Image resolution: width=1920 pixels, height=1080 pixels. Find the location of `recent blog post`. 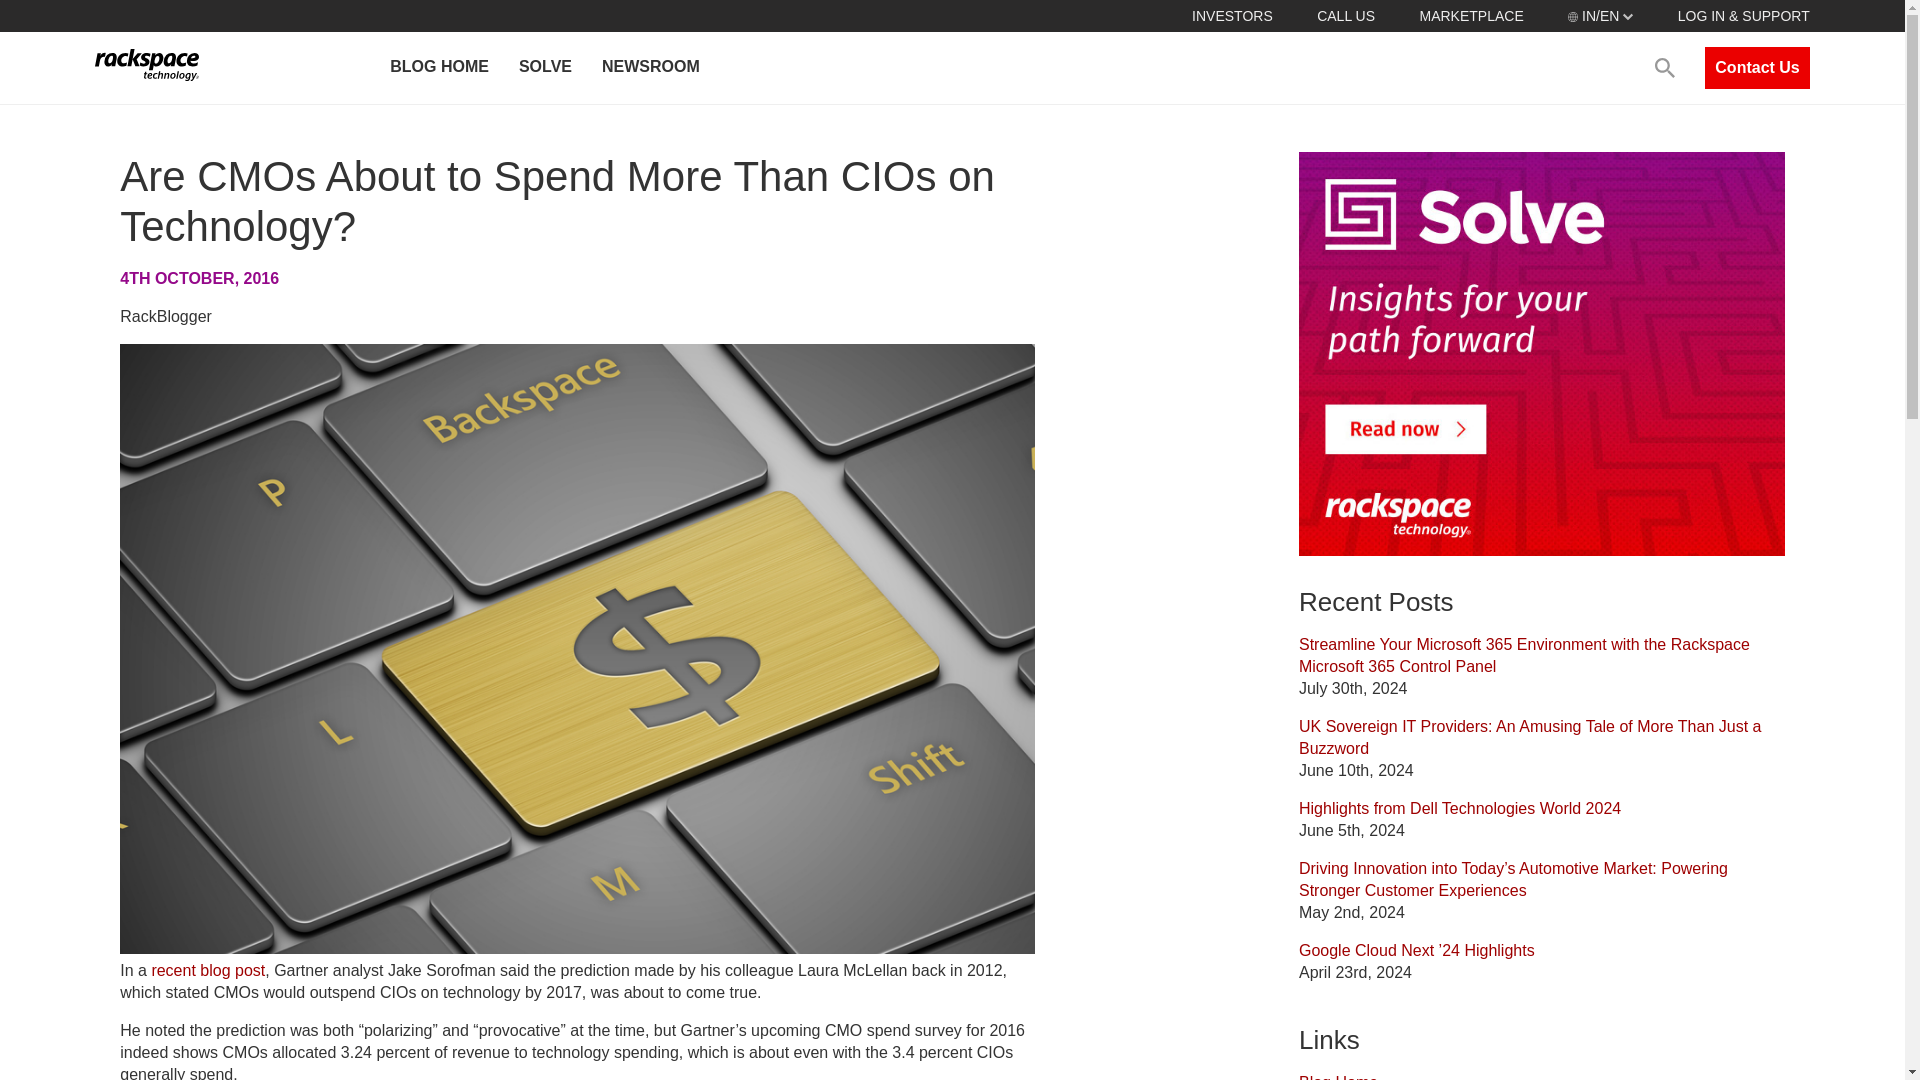

recent blog post is located at coordinates (208, 970).